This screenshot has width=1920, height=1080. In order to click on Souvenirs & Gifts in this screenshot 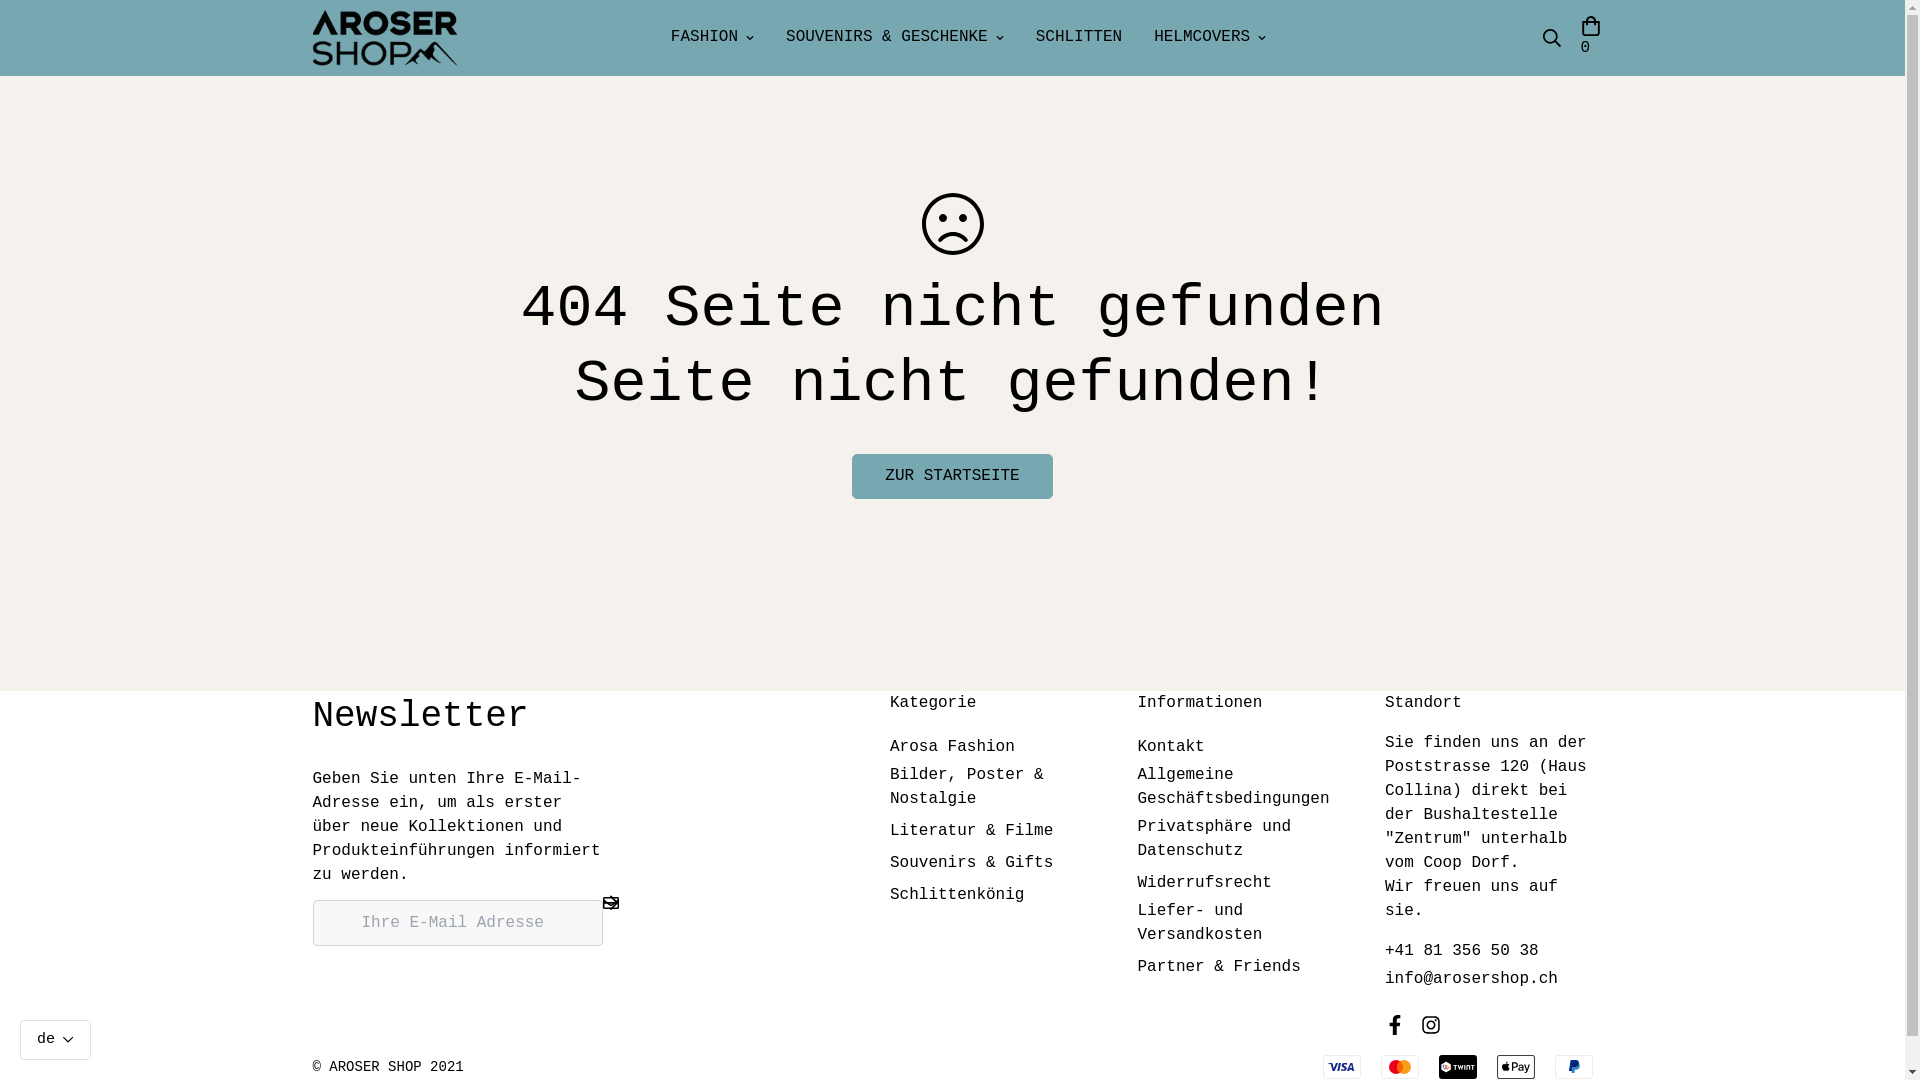, I will do `click(972, 863)`.